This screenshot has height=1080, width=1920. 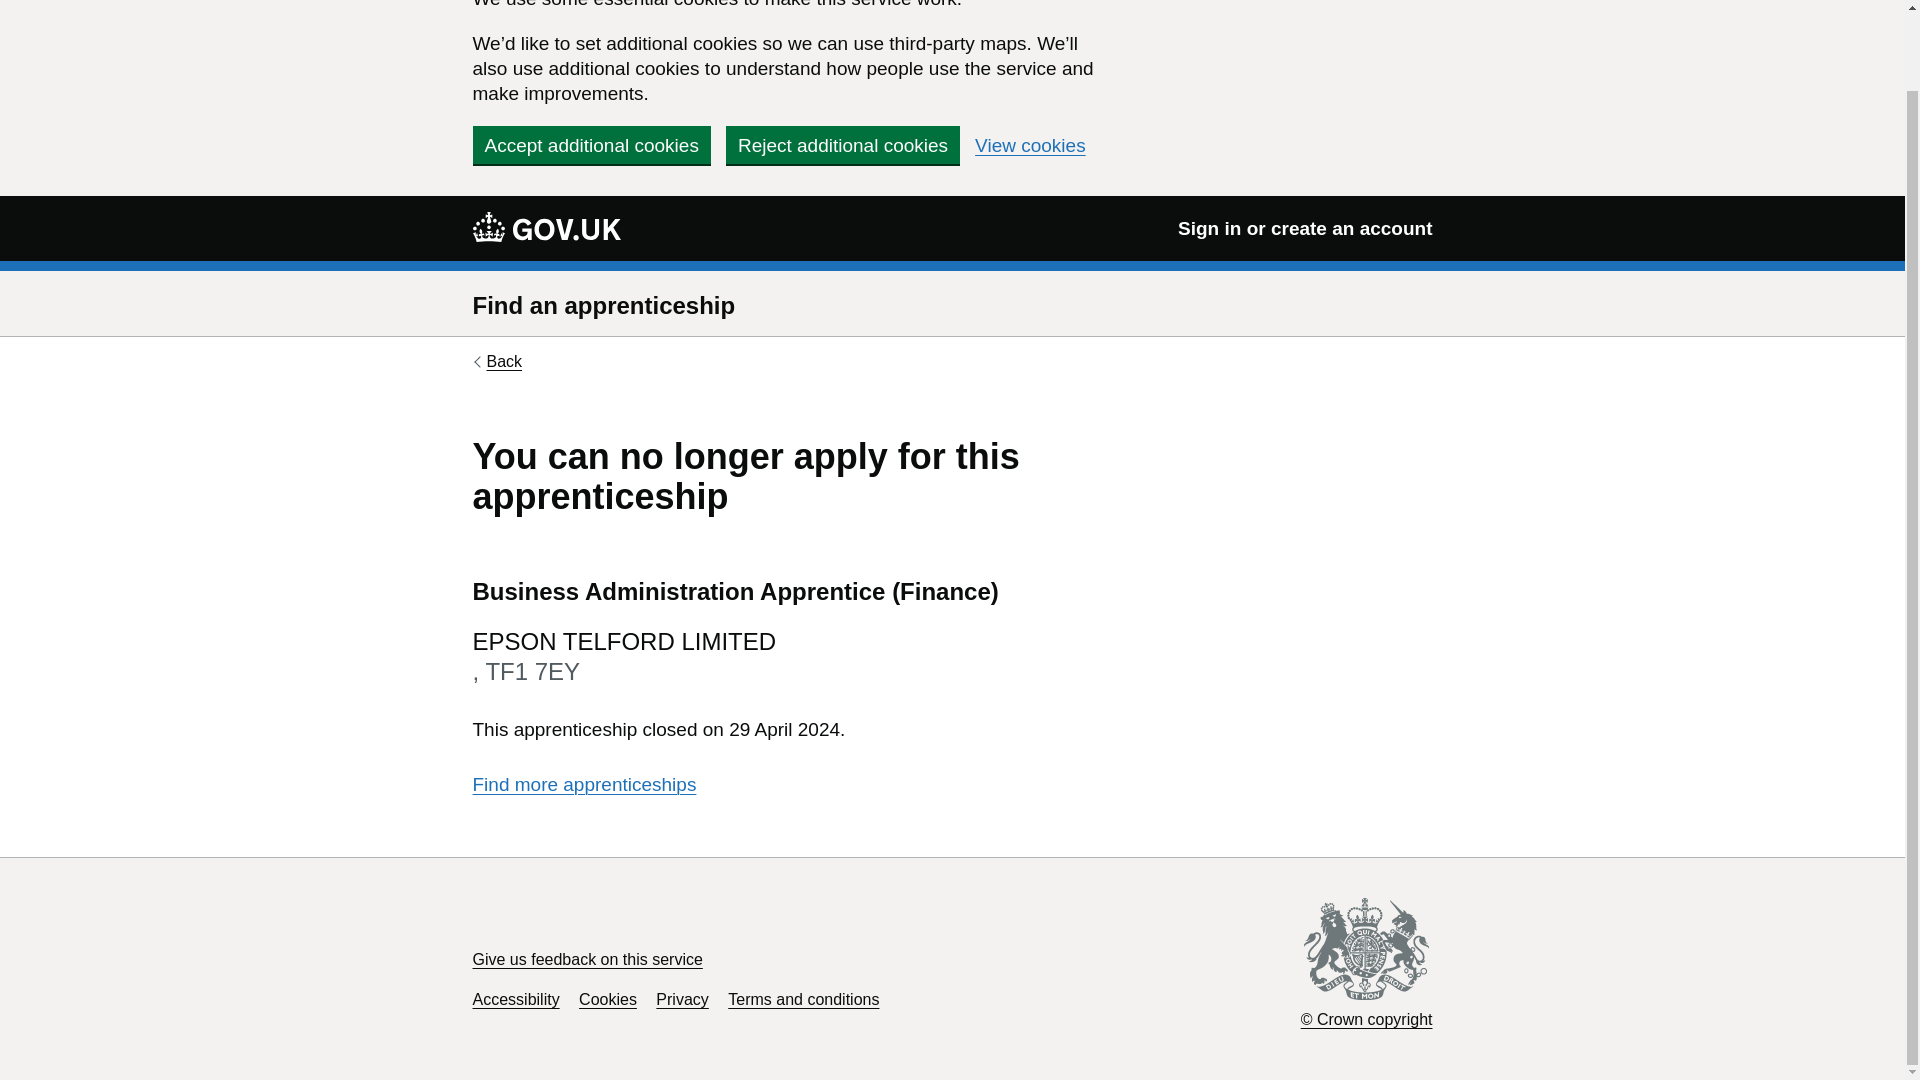 What do you see at coordinates (803, 999) in the screenshot?
I see `Terms and conditions` at bounding box center [803, 999].